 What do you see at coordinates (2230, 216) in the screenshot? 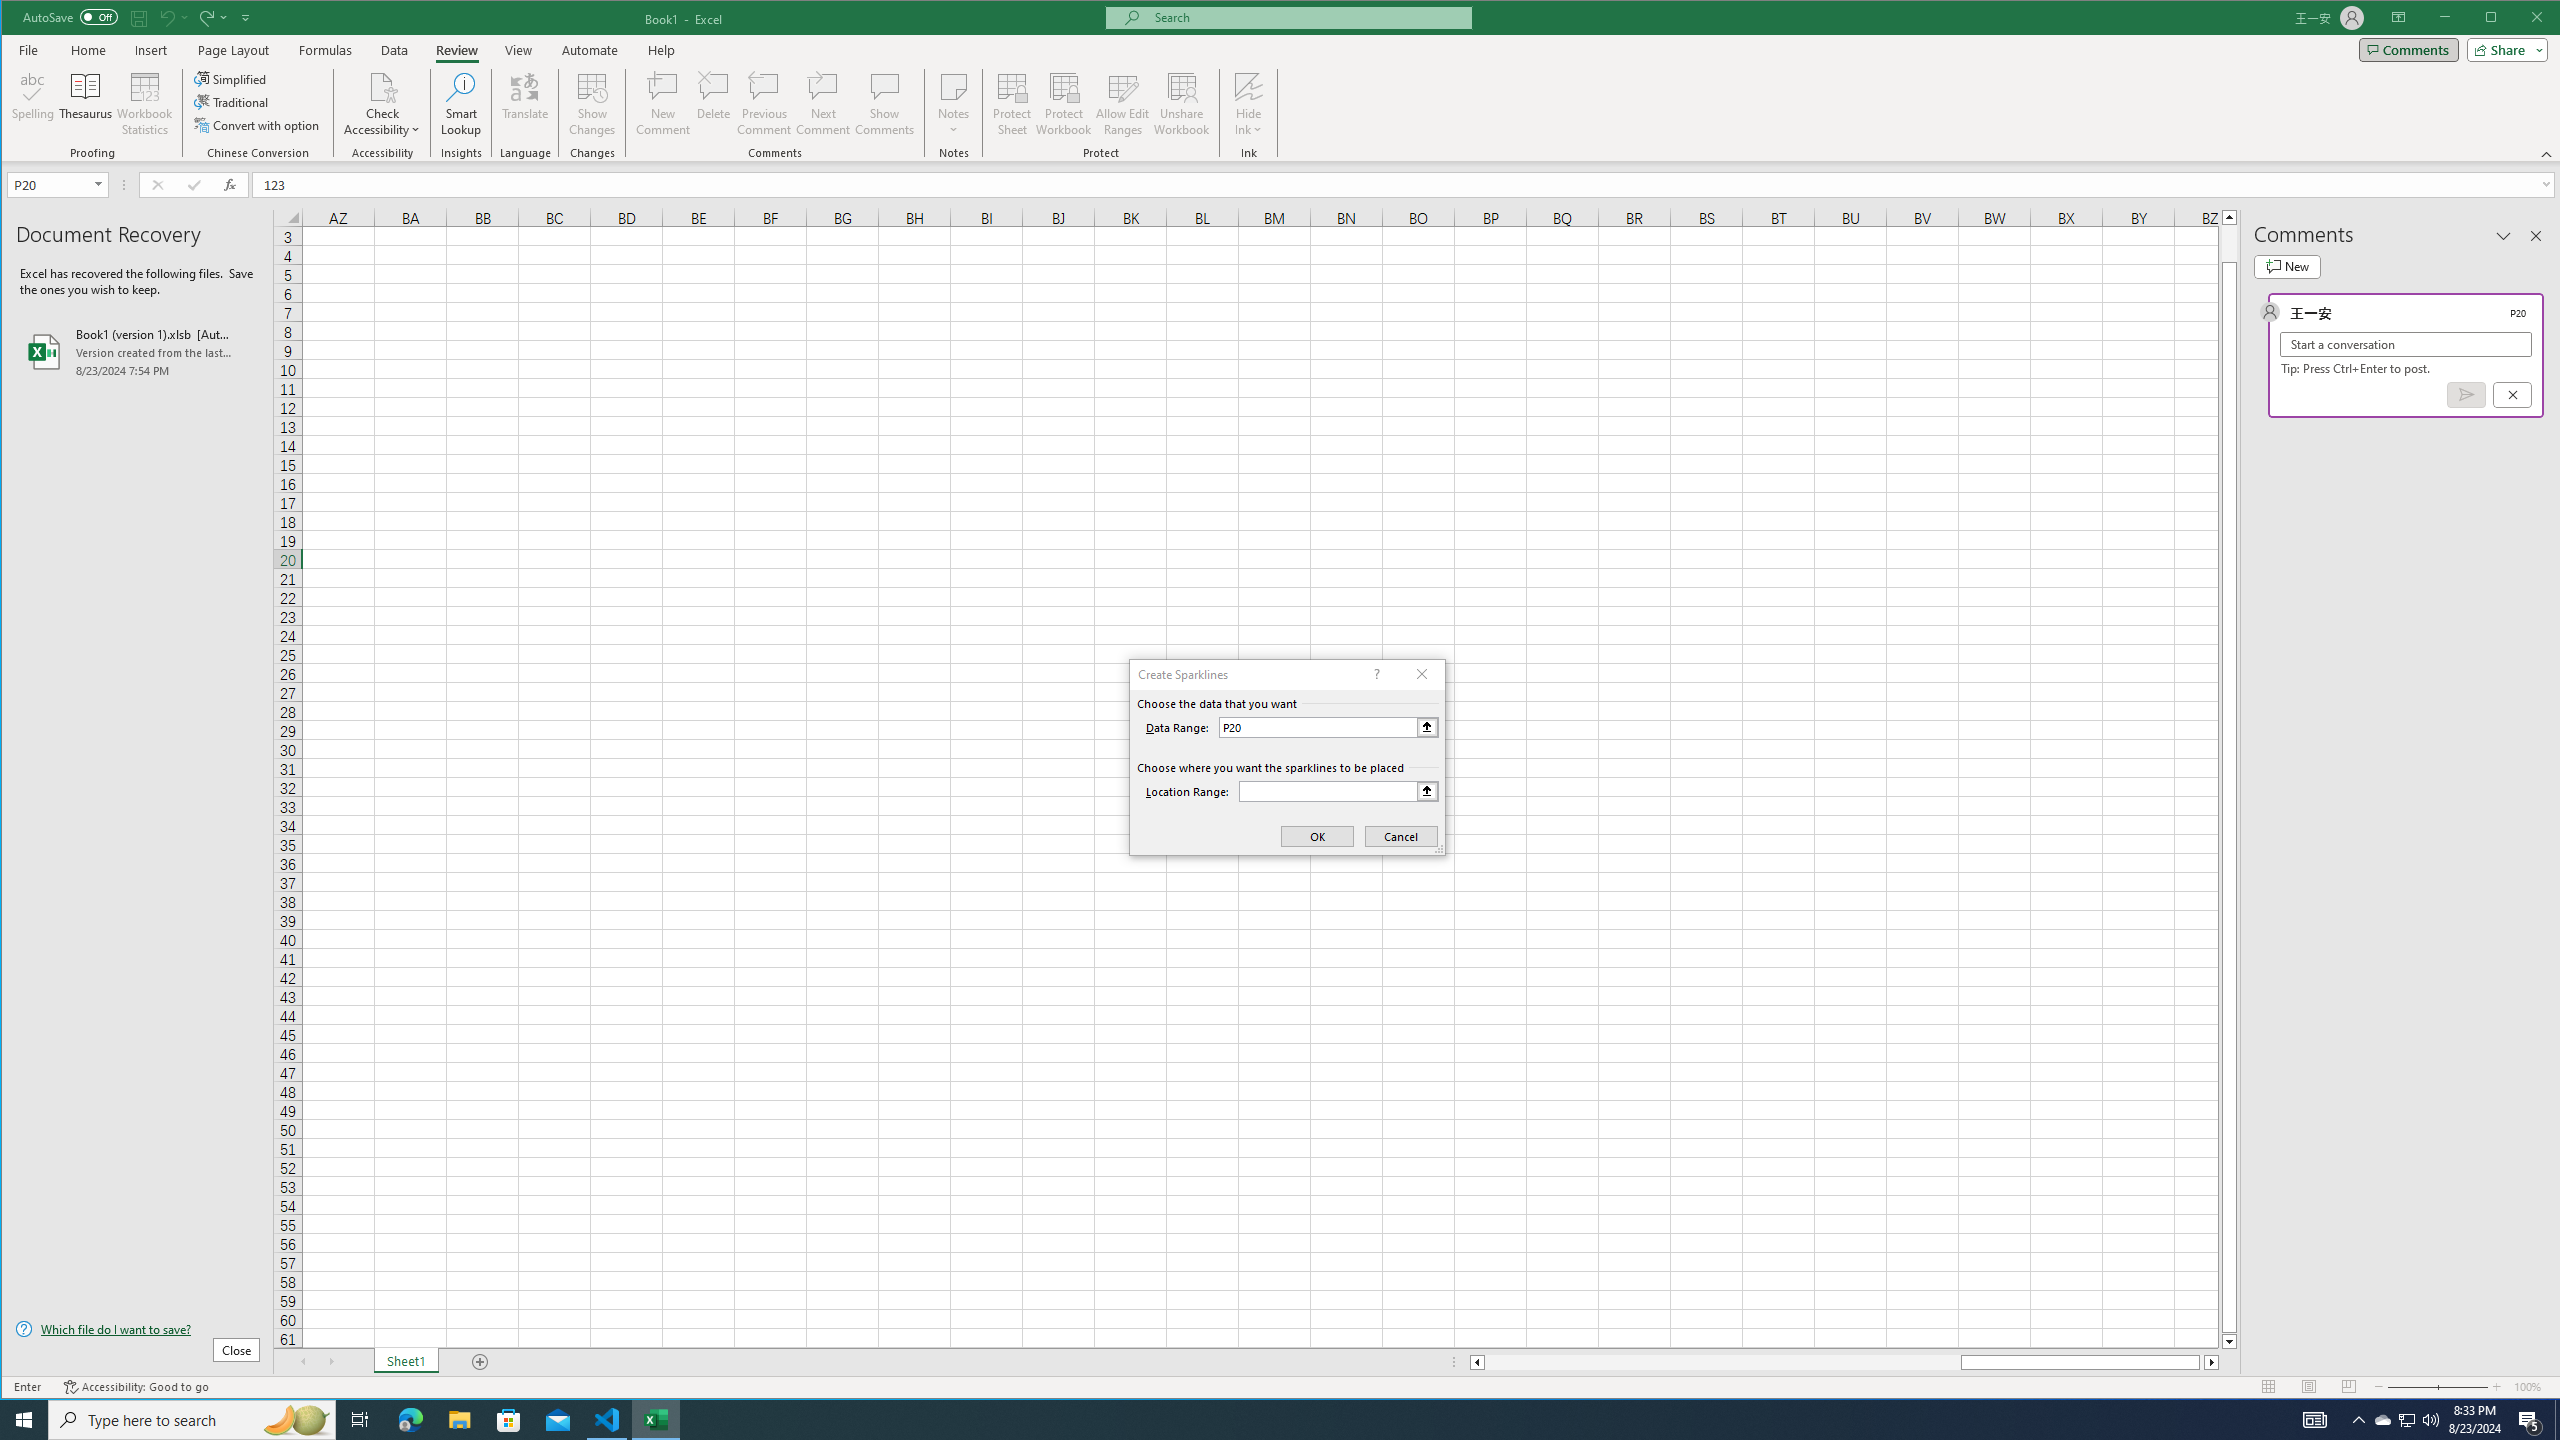
I see `Line up` at bounding box center [2230, 216].